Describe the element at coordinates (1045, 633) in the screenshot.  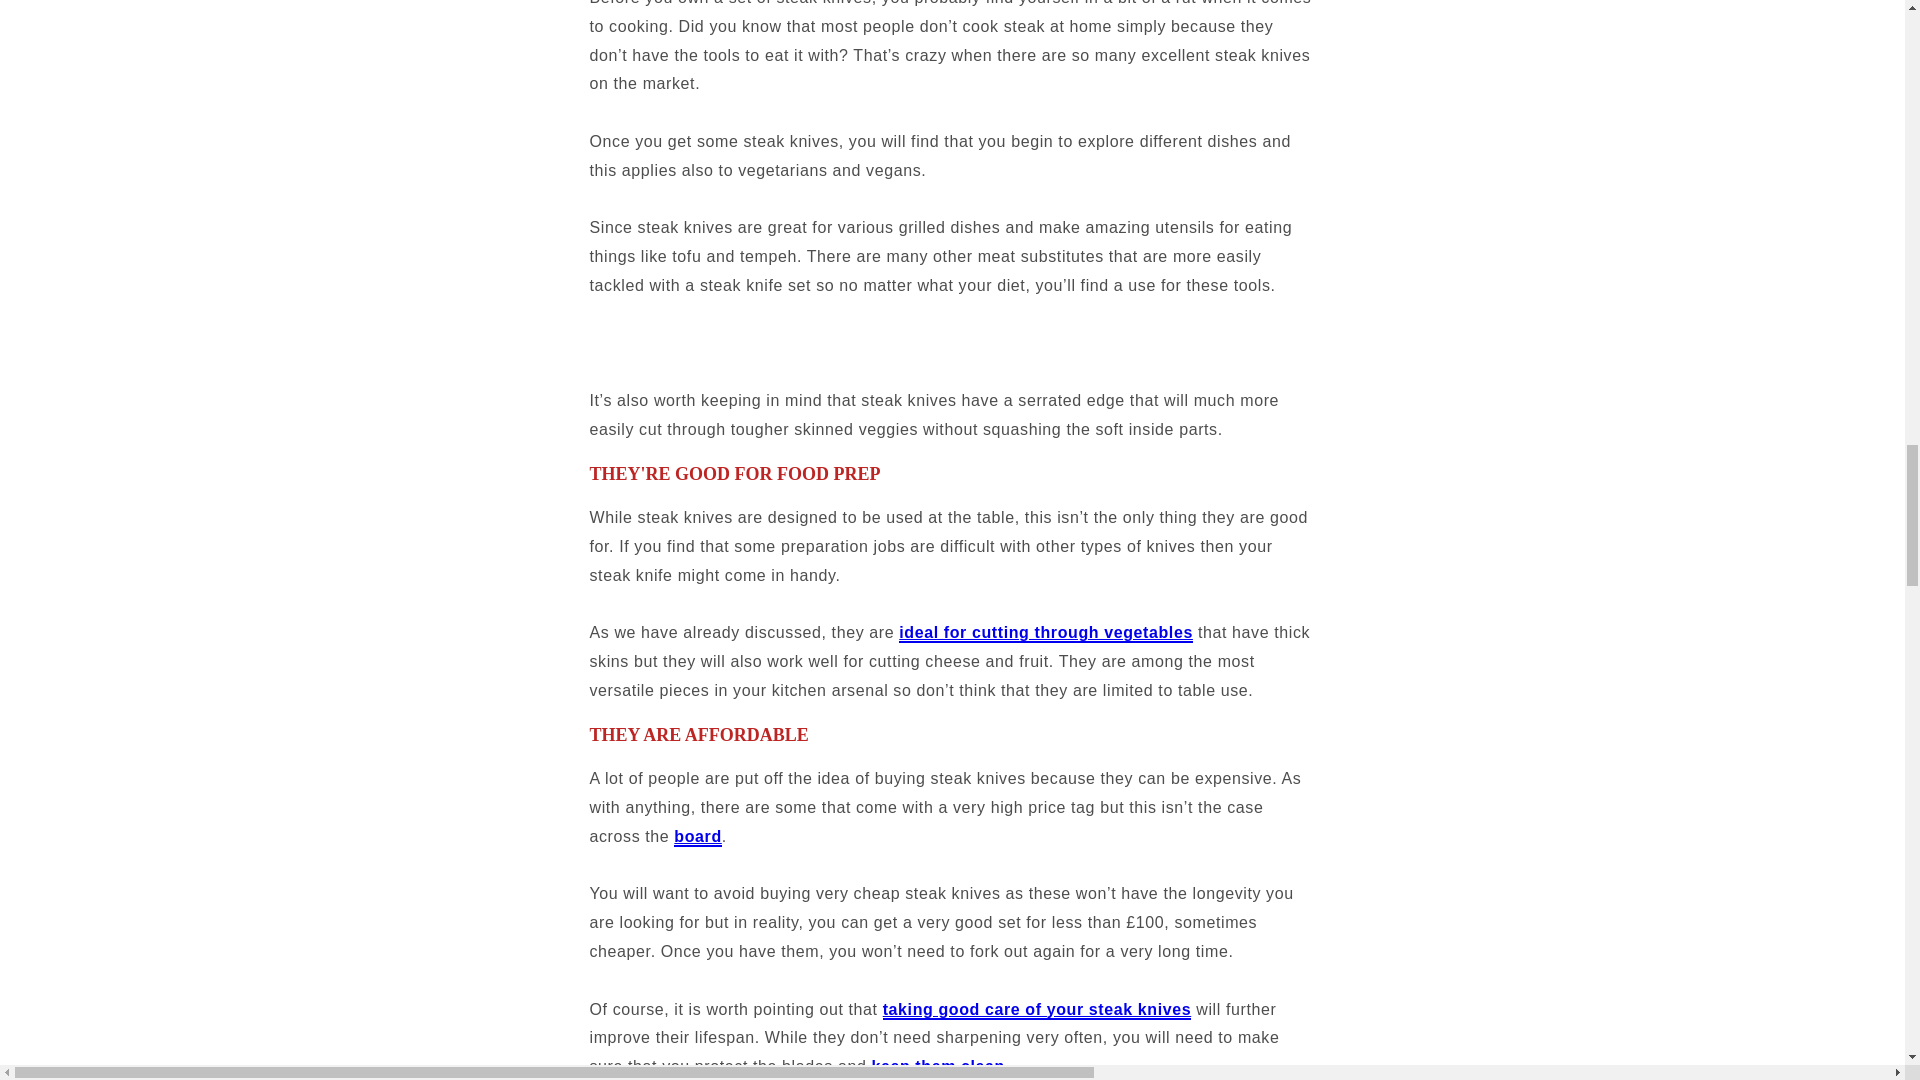
I see `ideal for cutting through vegetables` at that location.